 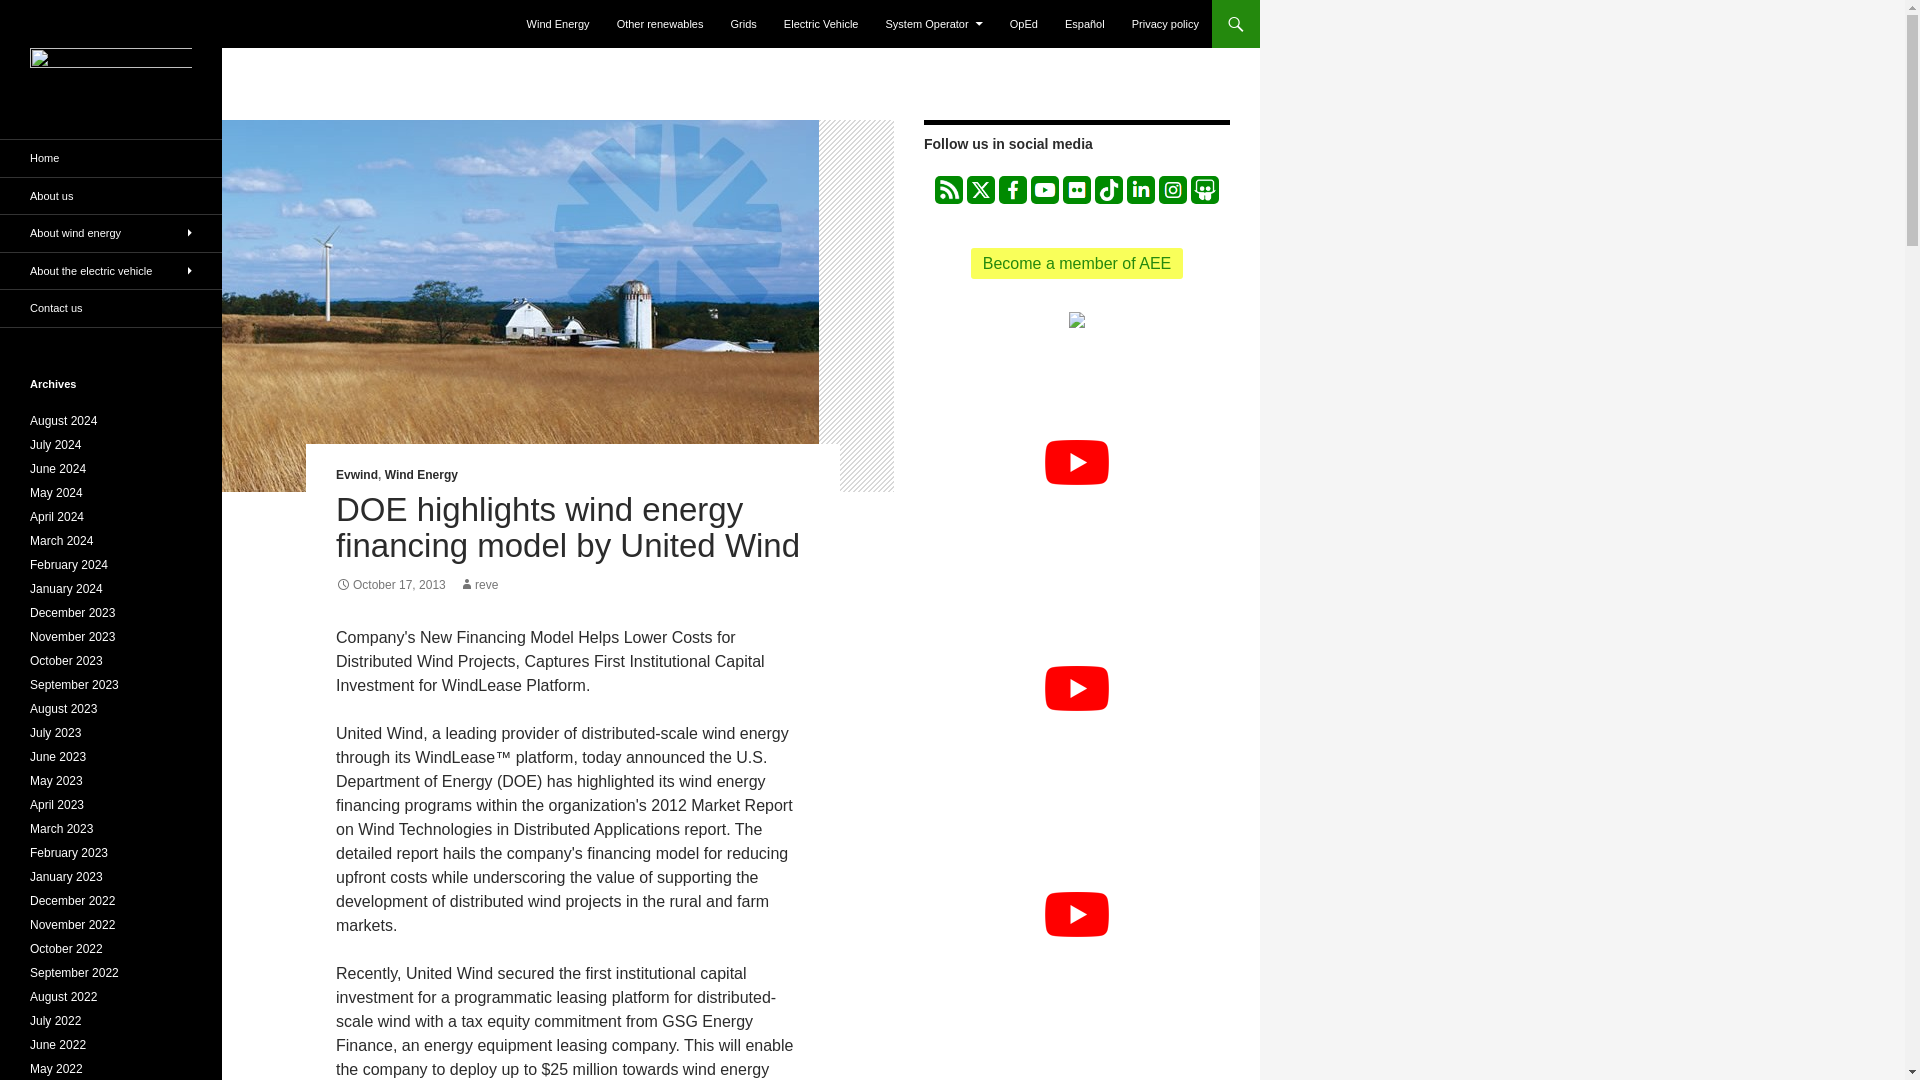 What do you see at coordinates (821, 24) in the screenshot?
I see `Electric Vehicle` at bounding box center [821, 24].